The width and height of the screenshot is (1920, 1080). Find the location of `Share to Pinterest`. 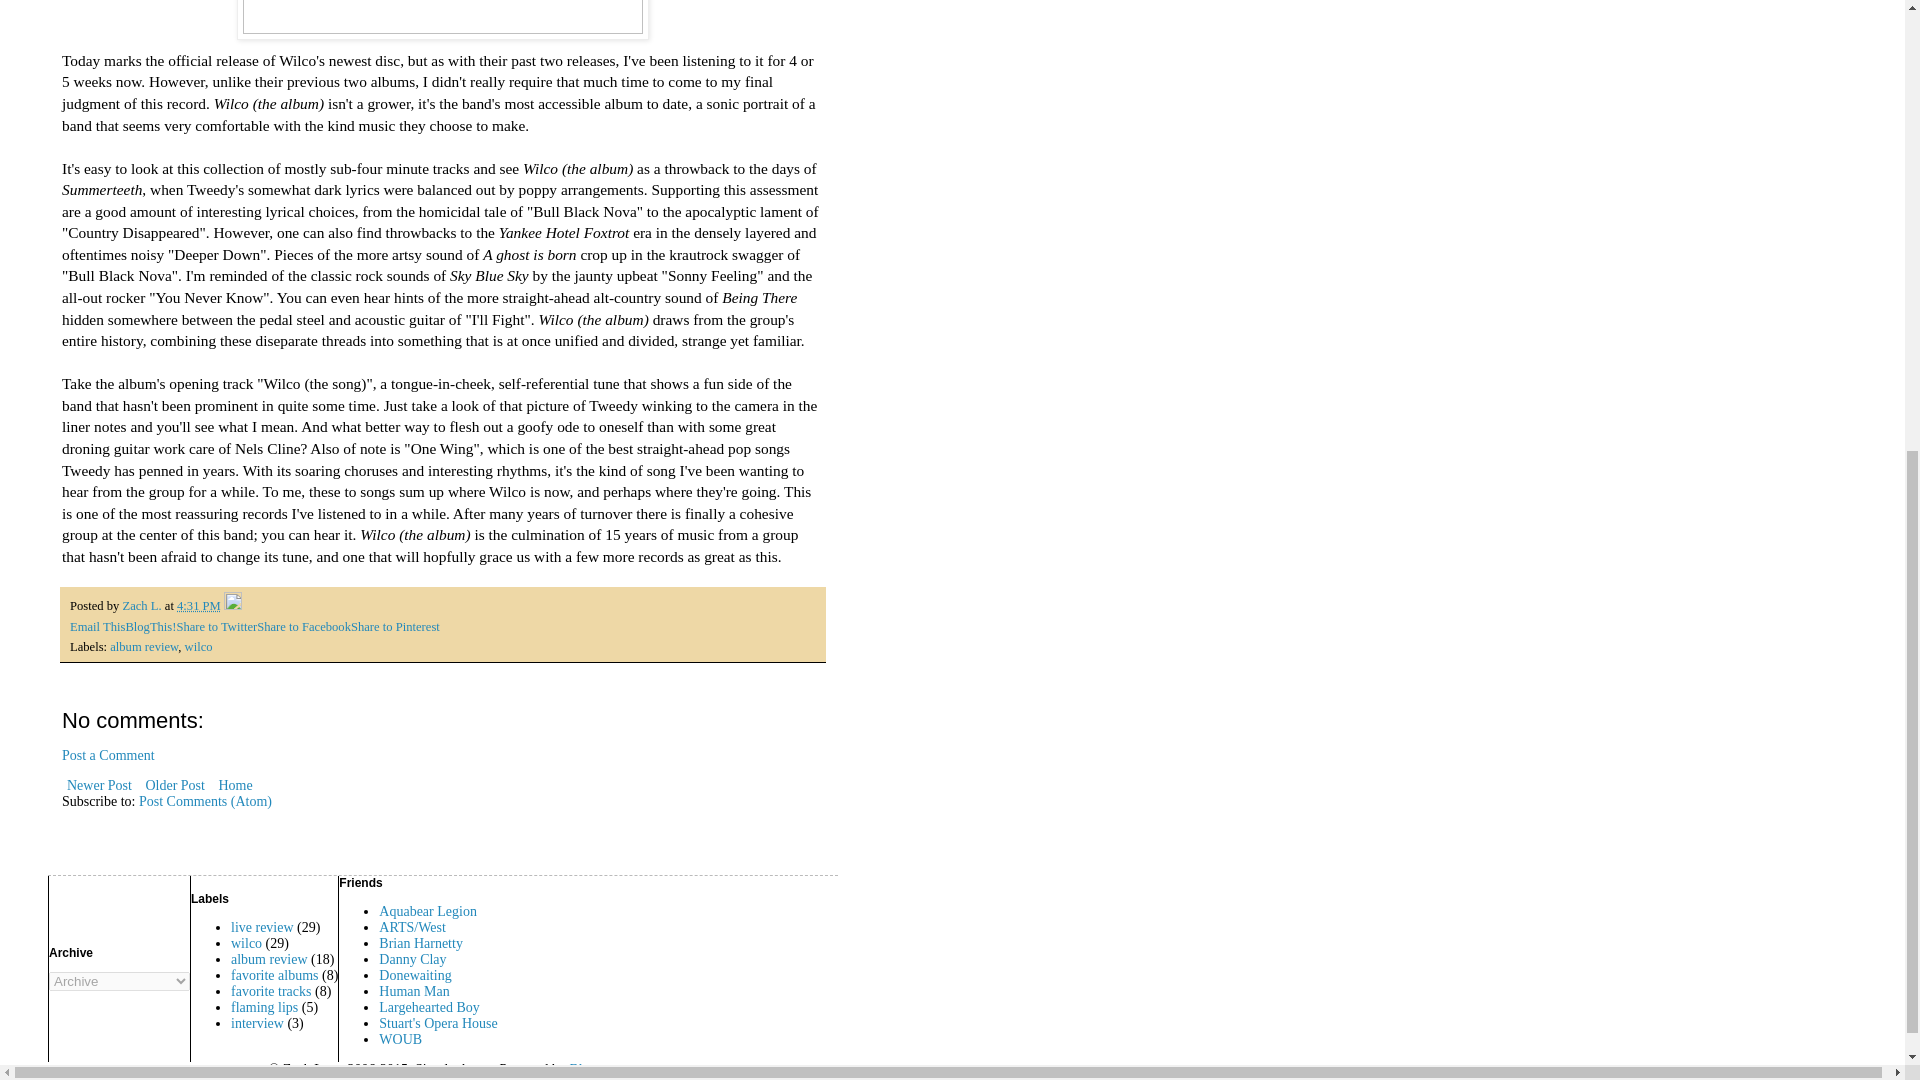

Share to Pinterest is located at coordinates (395, 625).